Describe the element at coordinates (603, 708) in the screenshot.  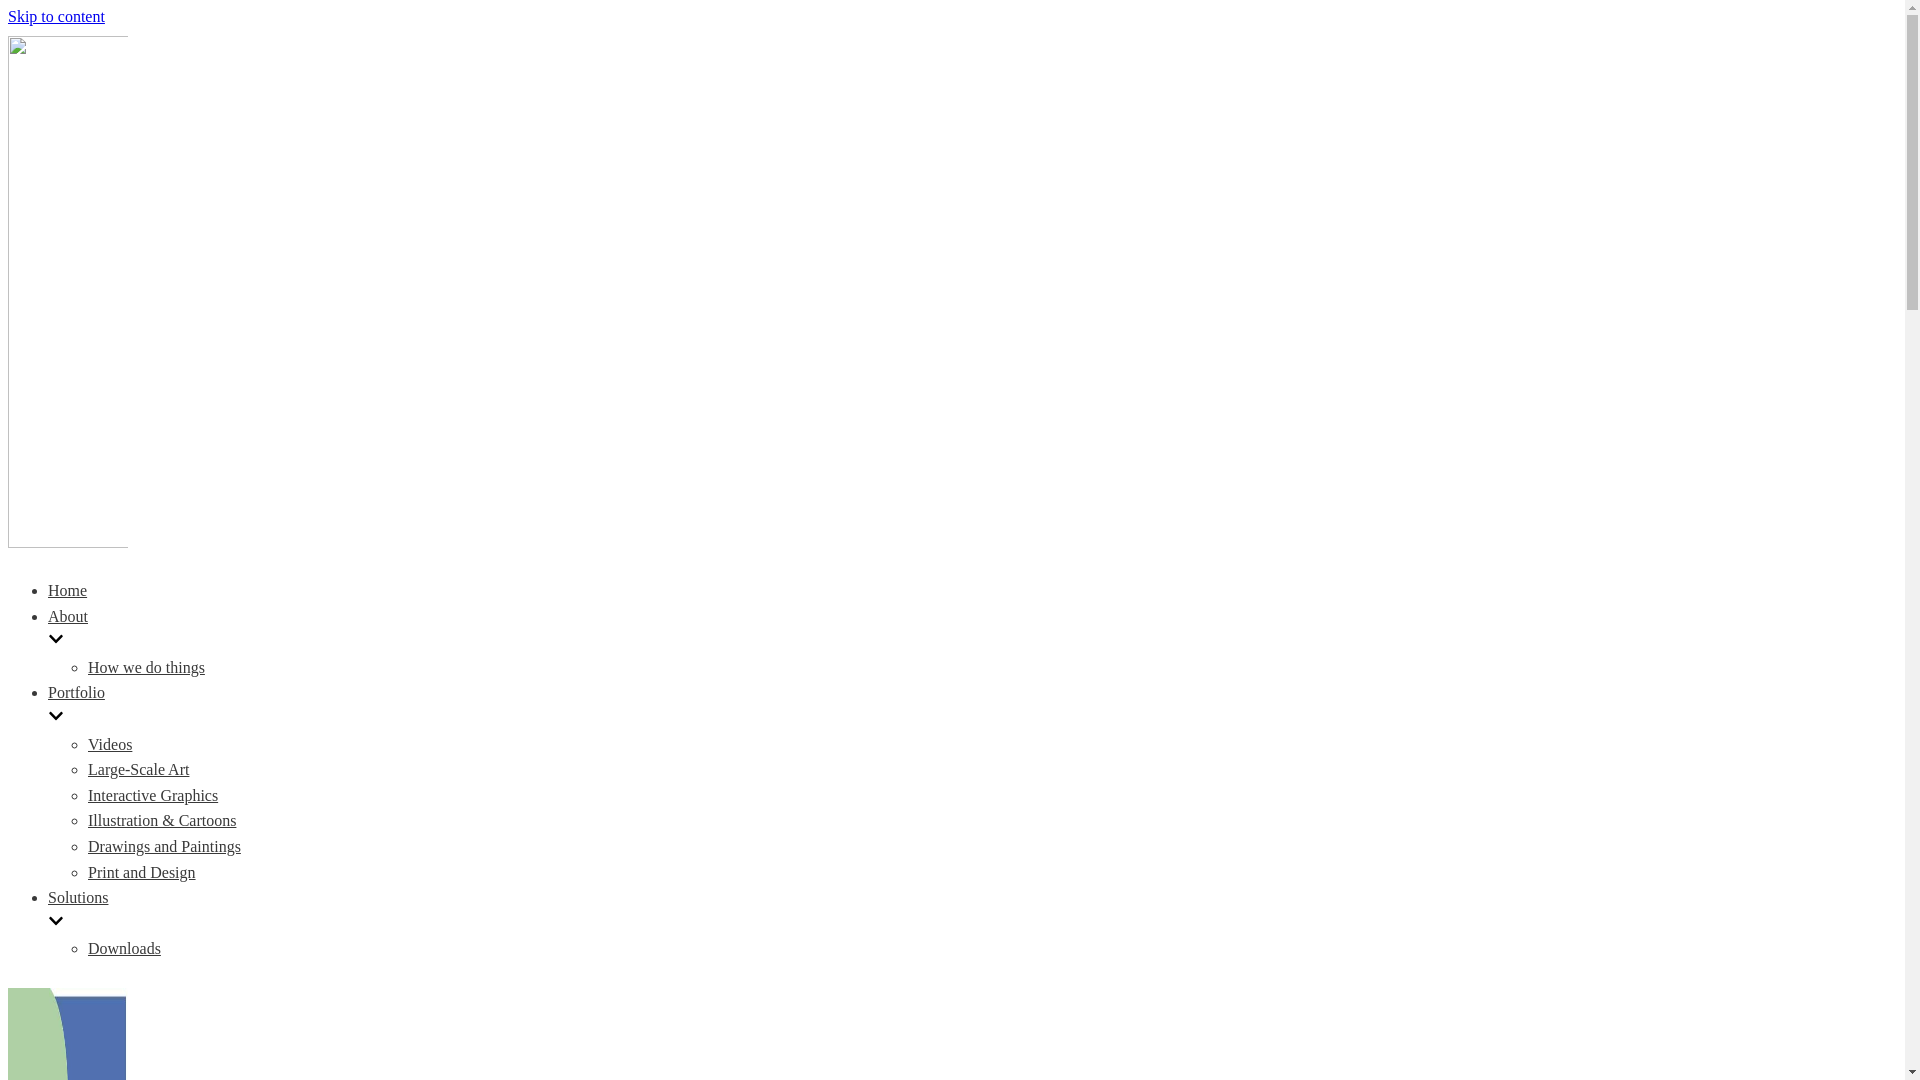
I see `Portfolio` at that location.